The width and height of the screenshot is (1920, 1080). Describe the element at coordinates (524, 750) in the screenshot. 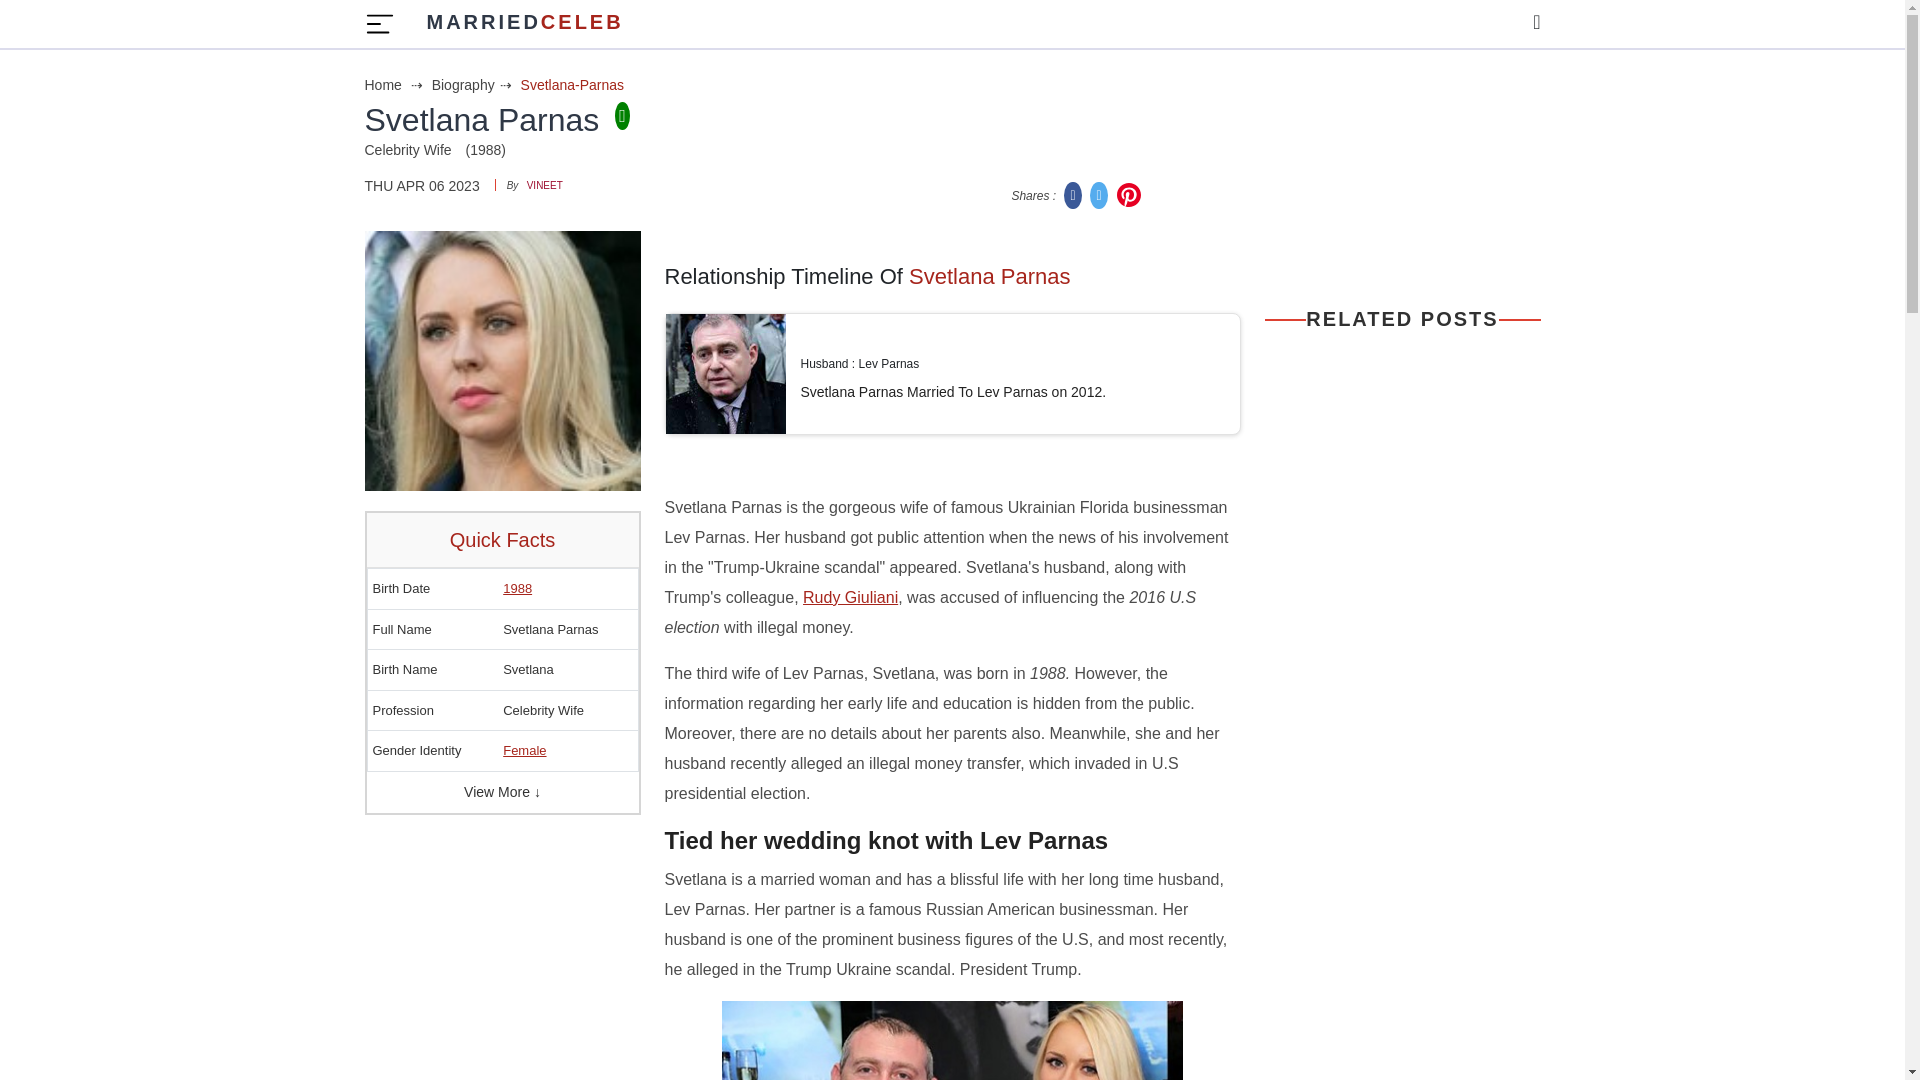

I see `Female` at that location.